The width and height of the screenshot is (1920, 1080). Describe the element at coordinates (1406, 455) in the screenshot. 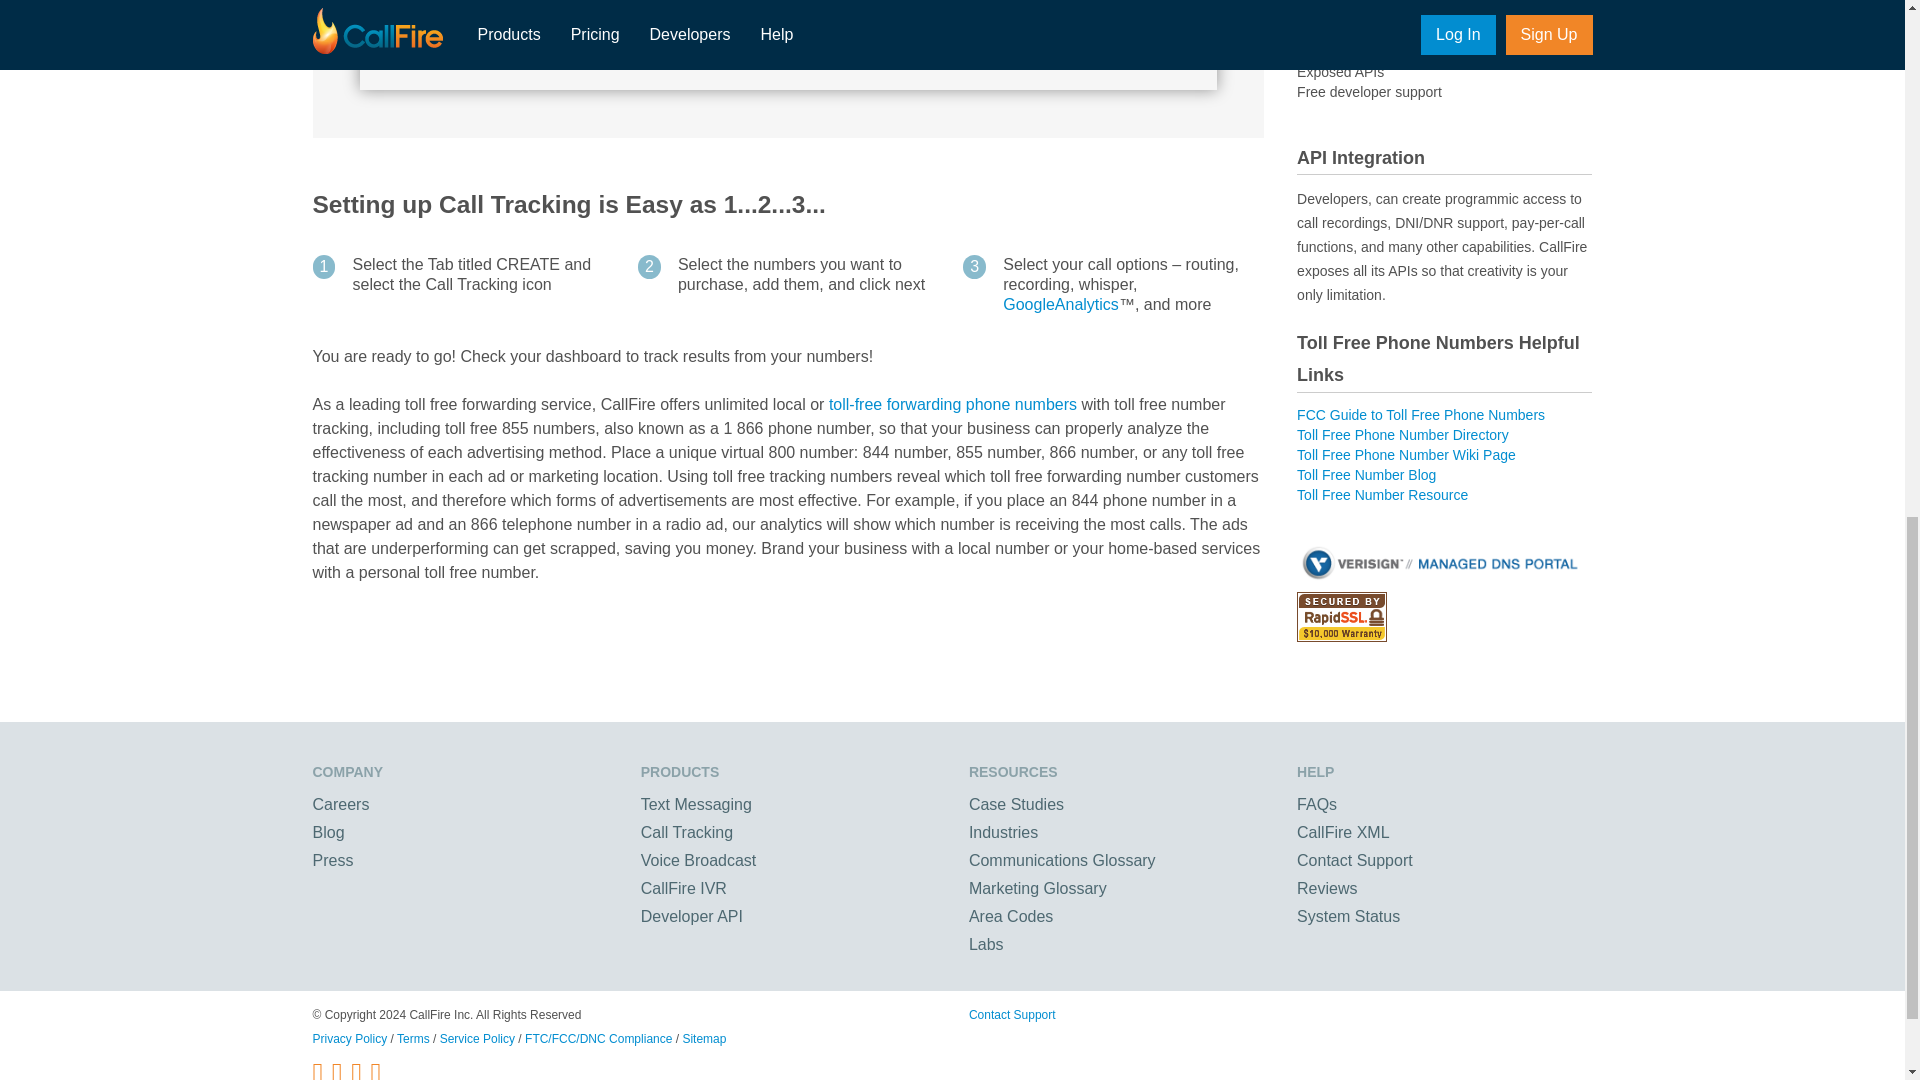

I see `Toll Free Phone Number Wiki Page` at that location.